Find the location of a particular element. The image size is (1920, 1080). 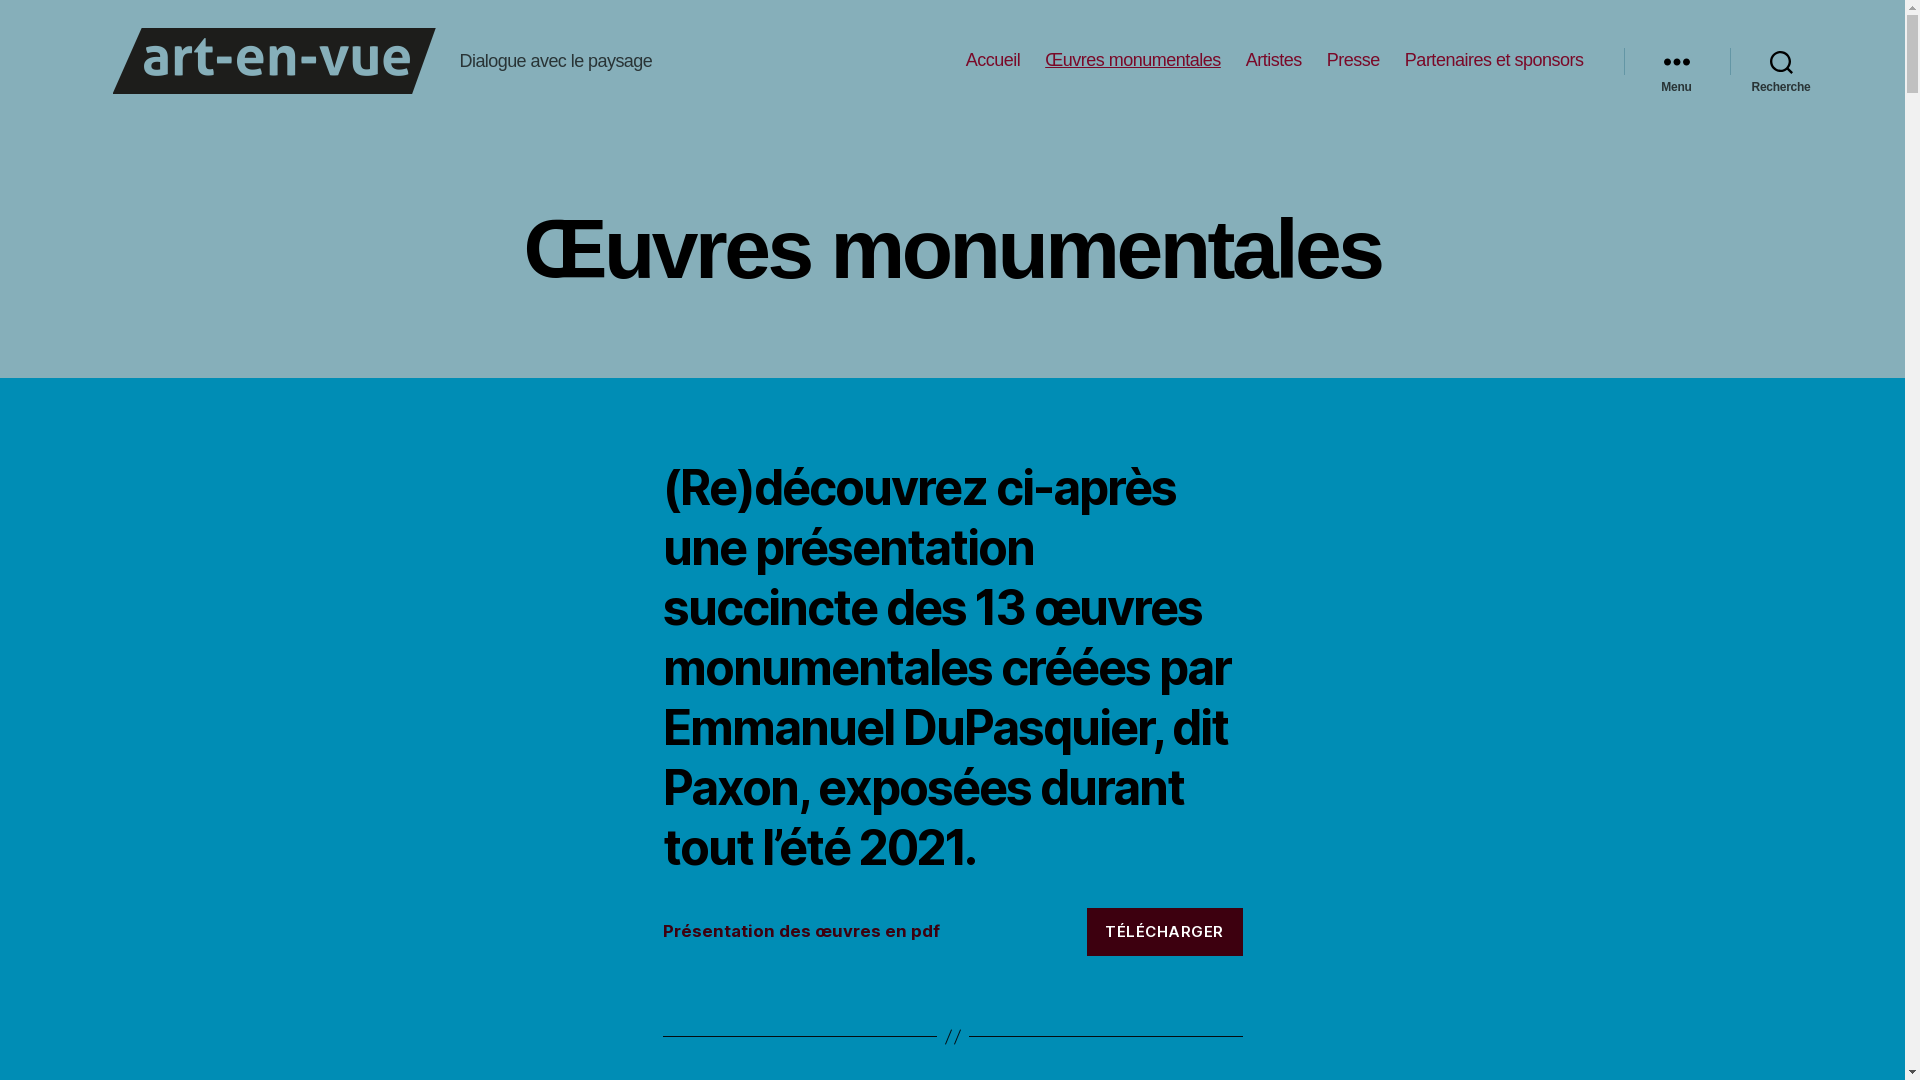

Partenaires et sponsors is located at coordinates (1494, 61).